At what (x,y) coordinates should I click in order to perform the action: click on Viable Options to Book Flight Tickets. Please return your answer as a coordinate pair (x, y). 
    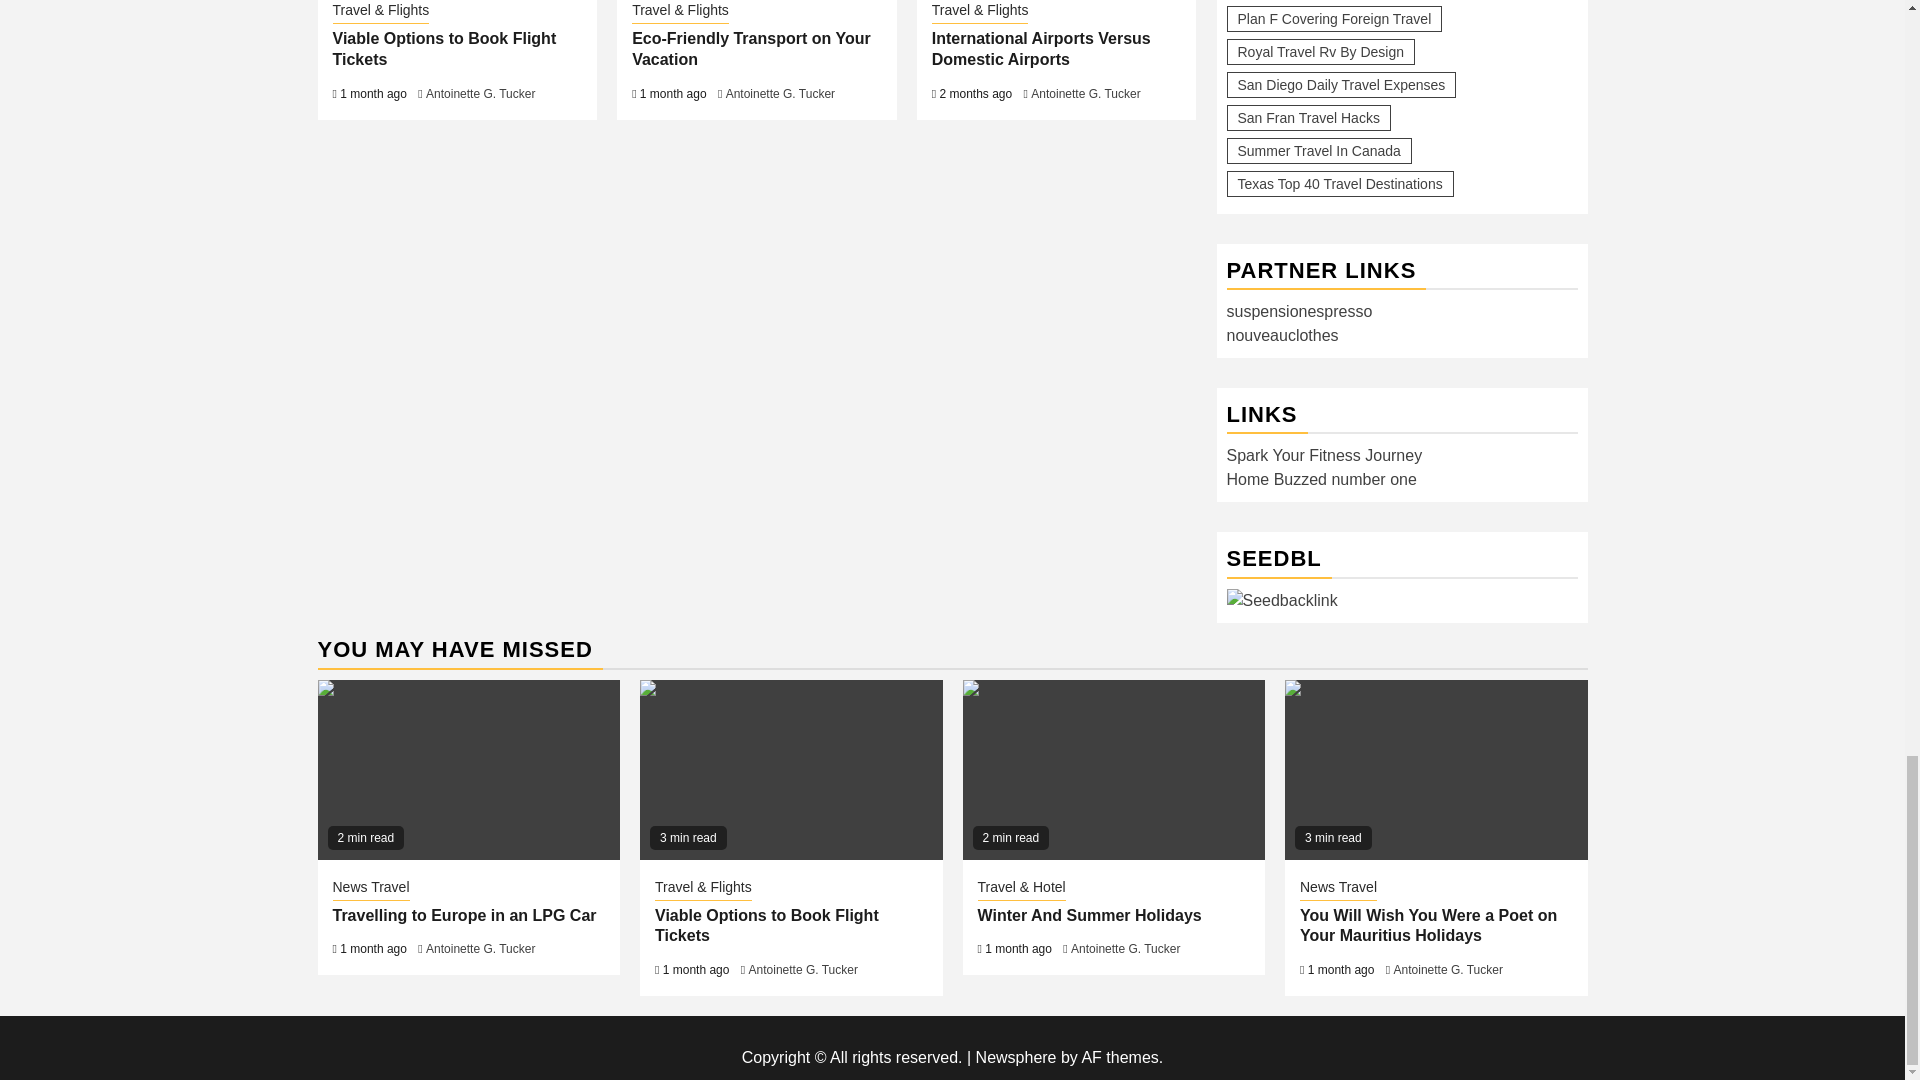
    Looking at the image, I should click on (790, 770).